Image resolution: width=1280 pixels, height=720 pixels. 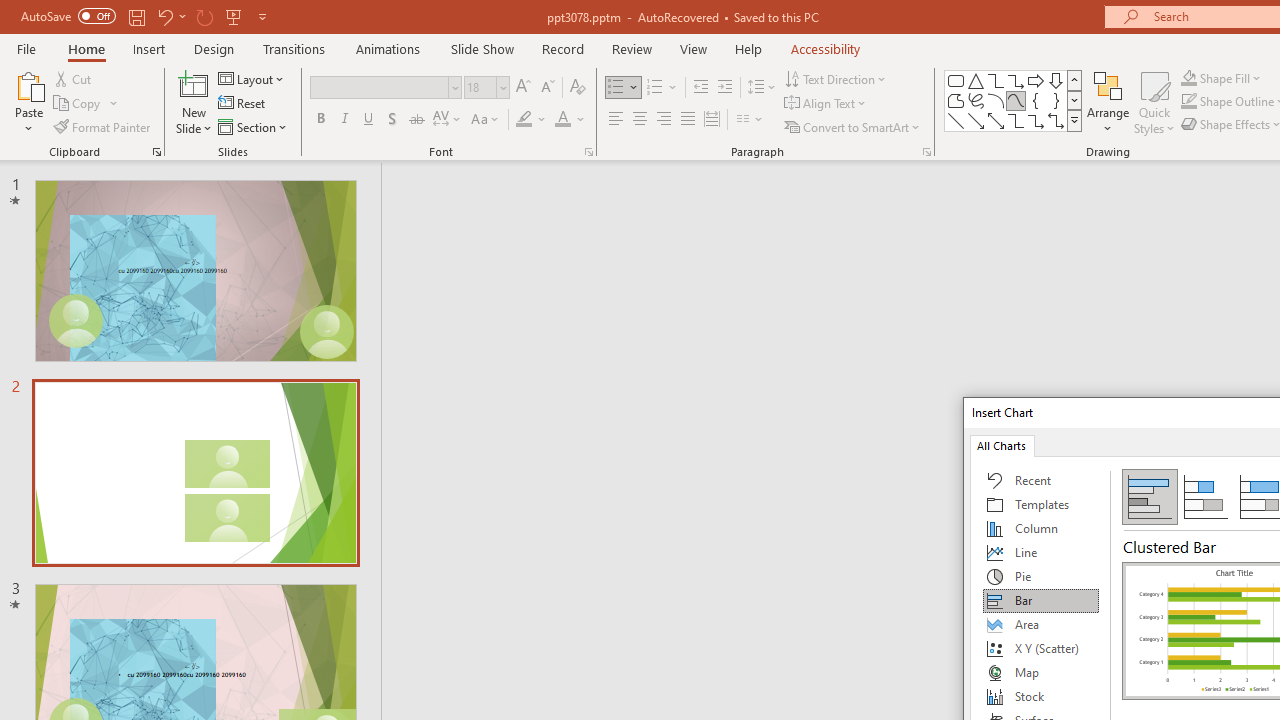 What do you see at coordinates (1041, 480) in the screenshot?
I see `Recent` at bounding box center [1041, 480].